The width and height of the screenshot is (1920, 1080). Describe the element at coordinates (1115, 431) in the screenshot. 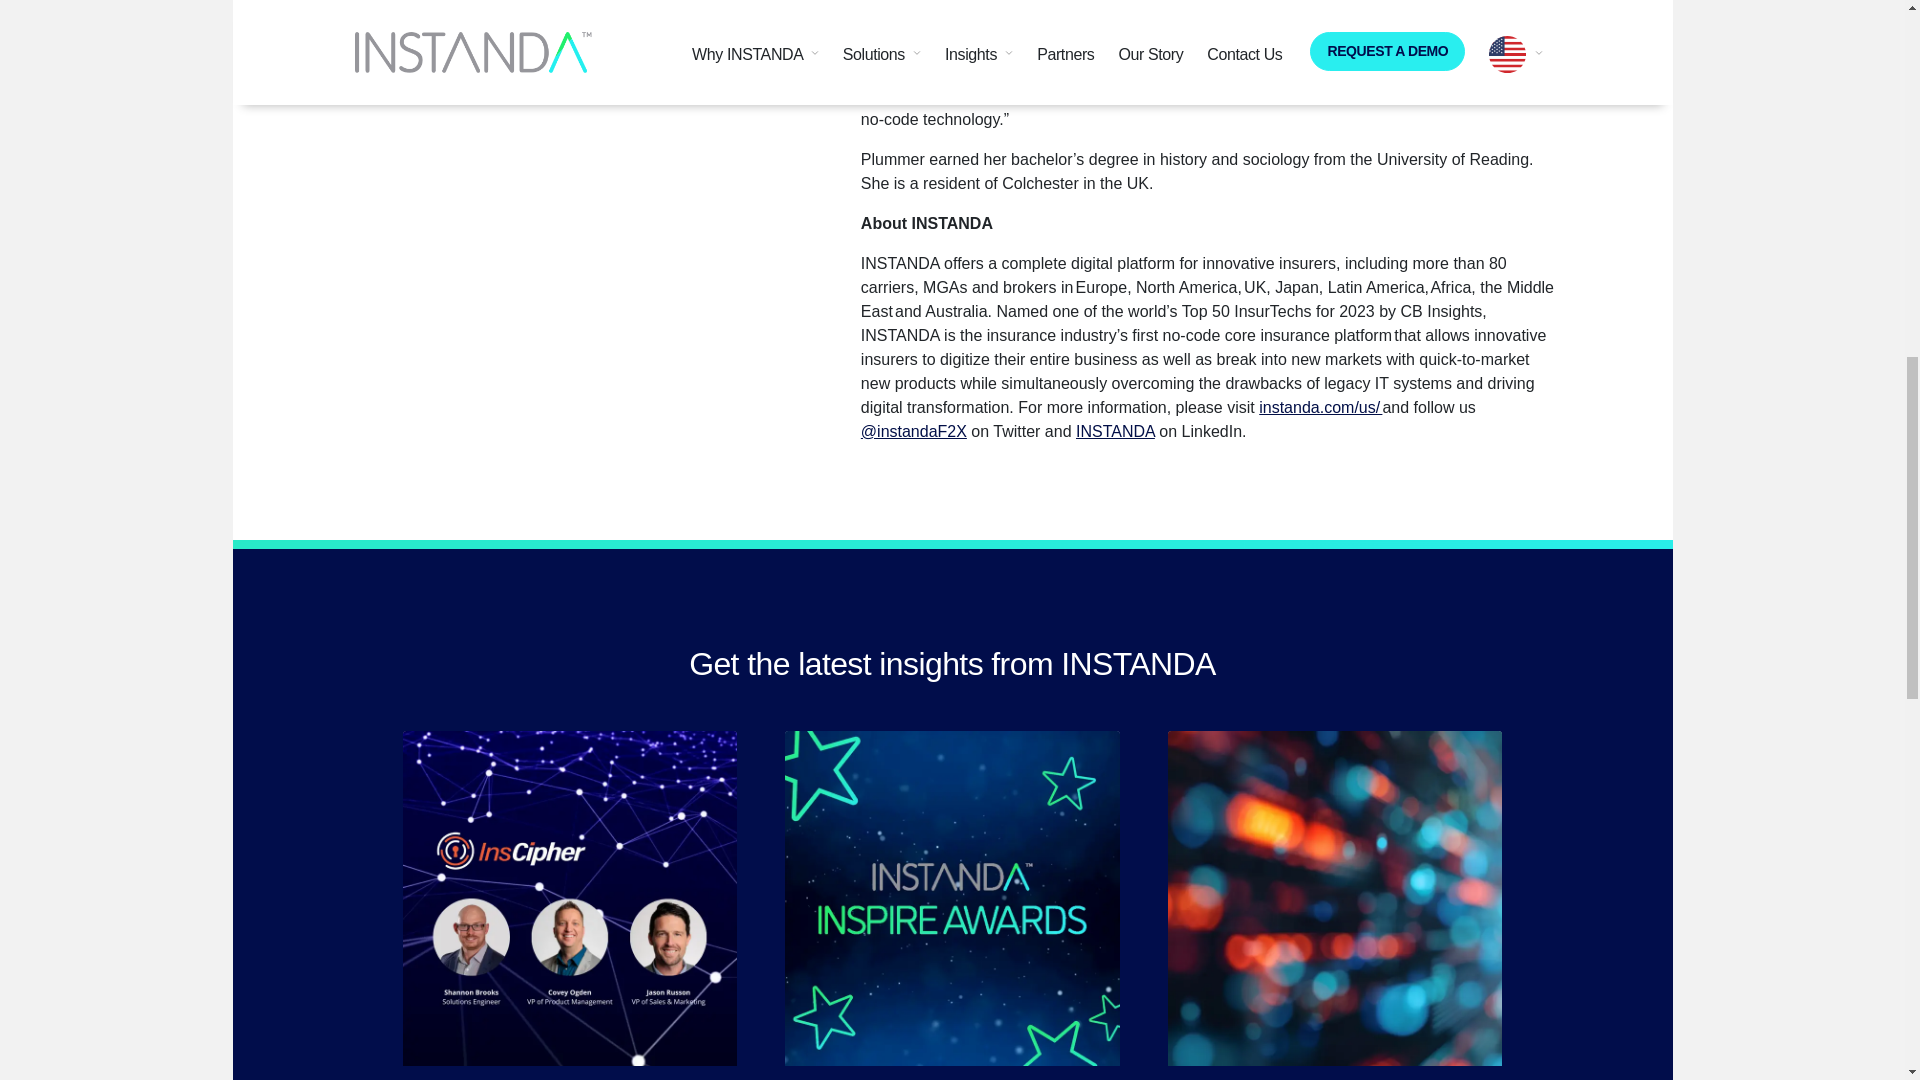

I see `INSTANDA` at that location.